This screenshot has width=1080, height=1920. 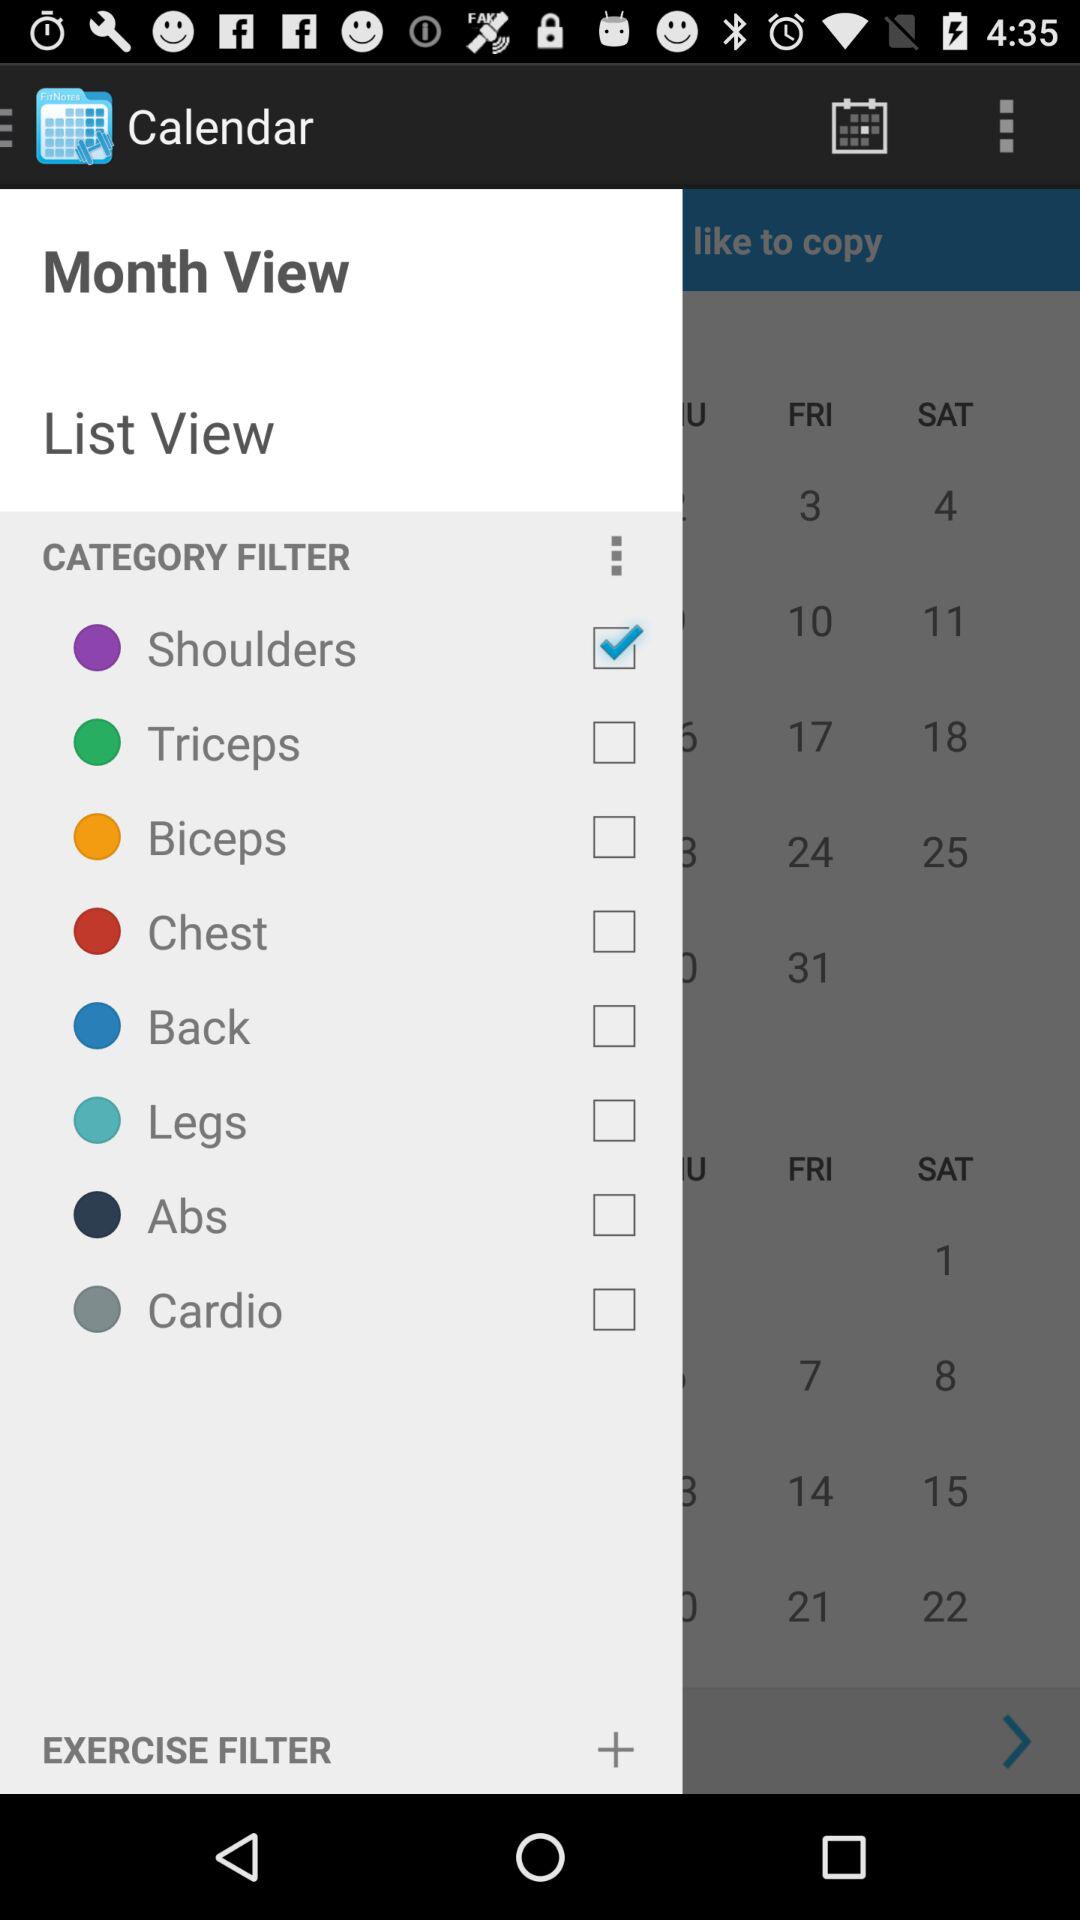 What do you see at coordinates (97, 647) in the screenshot?
I see `click on violet dot` at bounding box center [97, 647].